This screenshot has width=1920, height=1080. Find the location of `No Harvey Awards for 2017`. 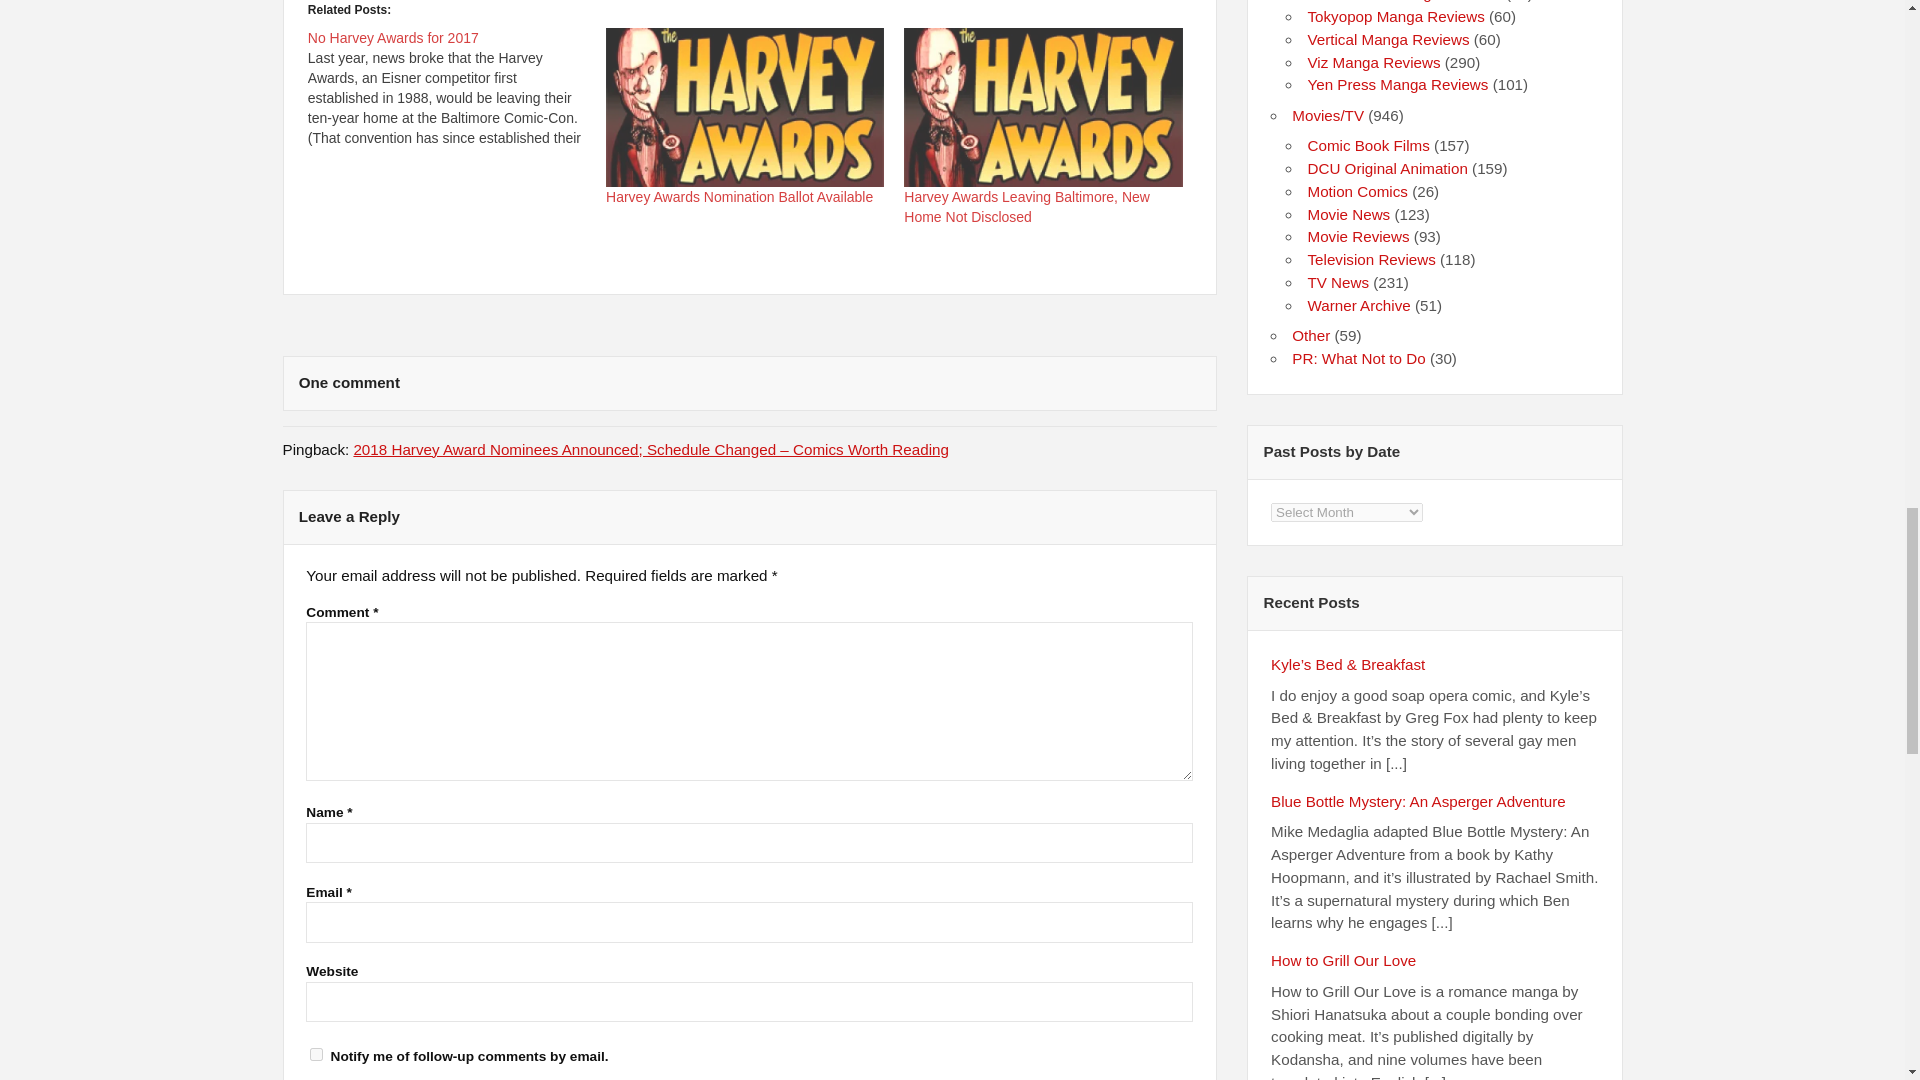

No Harvey Awards for 2017 is located at coordinates (392, 38).